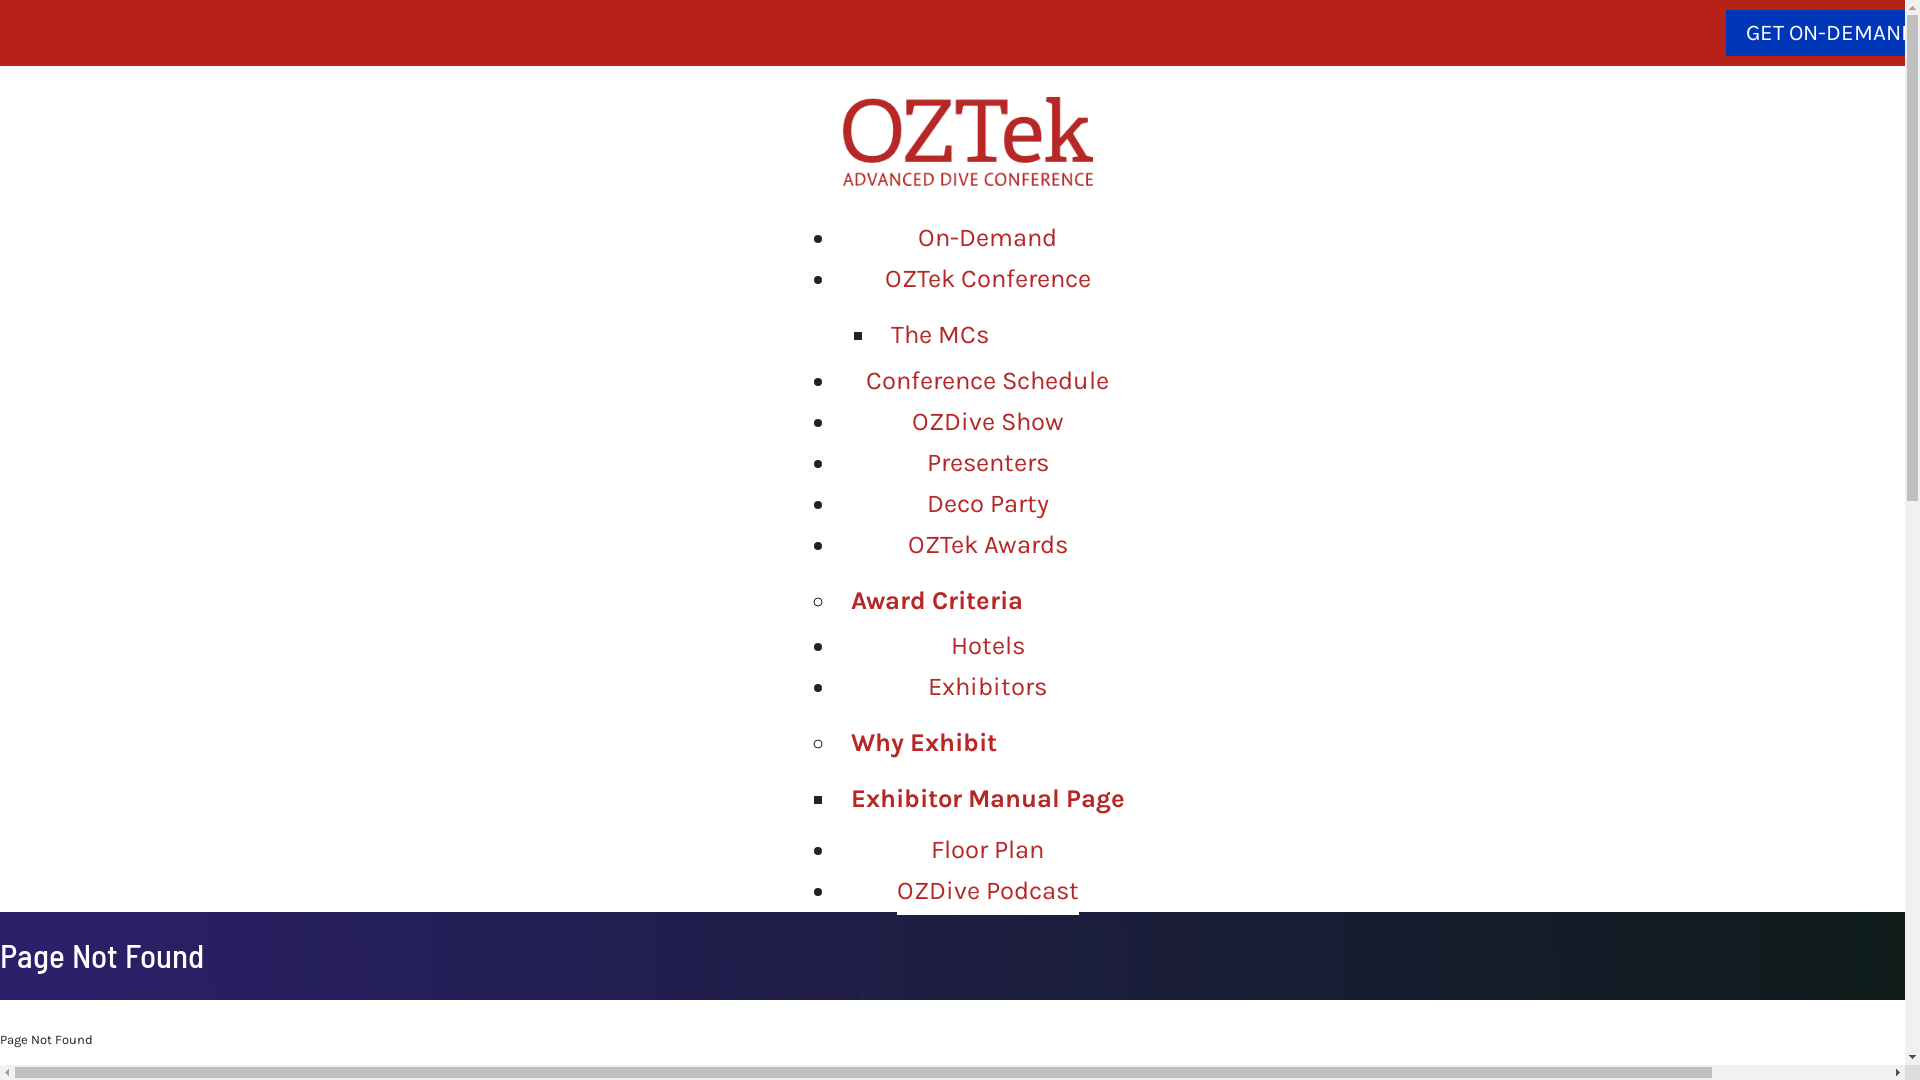  What do you see at coordinates (988, 382) in the screenshot?
I see `Conference Schedule` at bounding box center [988, 382].